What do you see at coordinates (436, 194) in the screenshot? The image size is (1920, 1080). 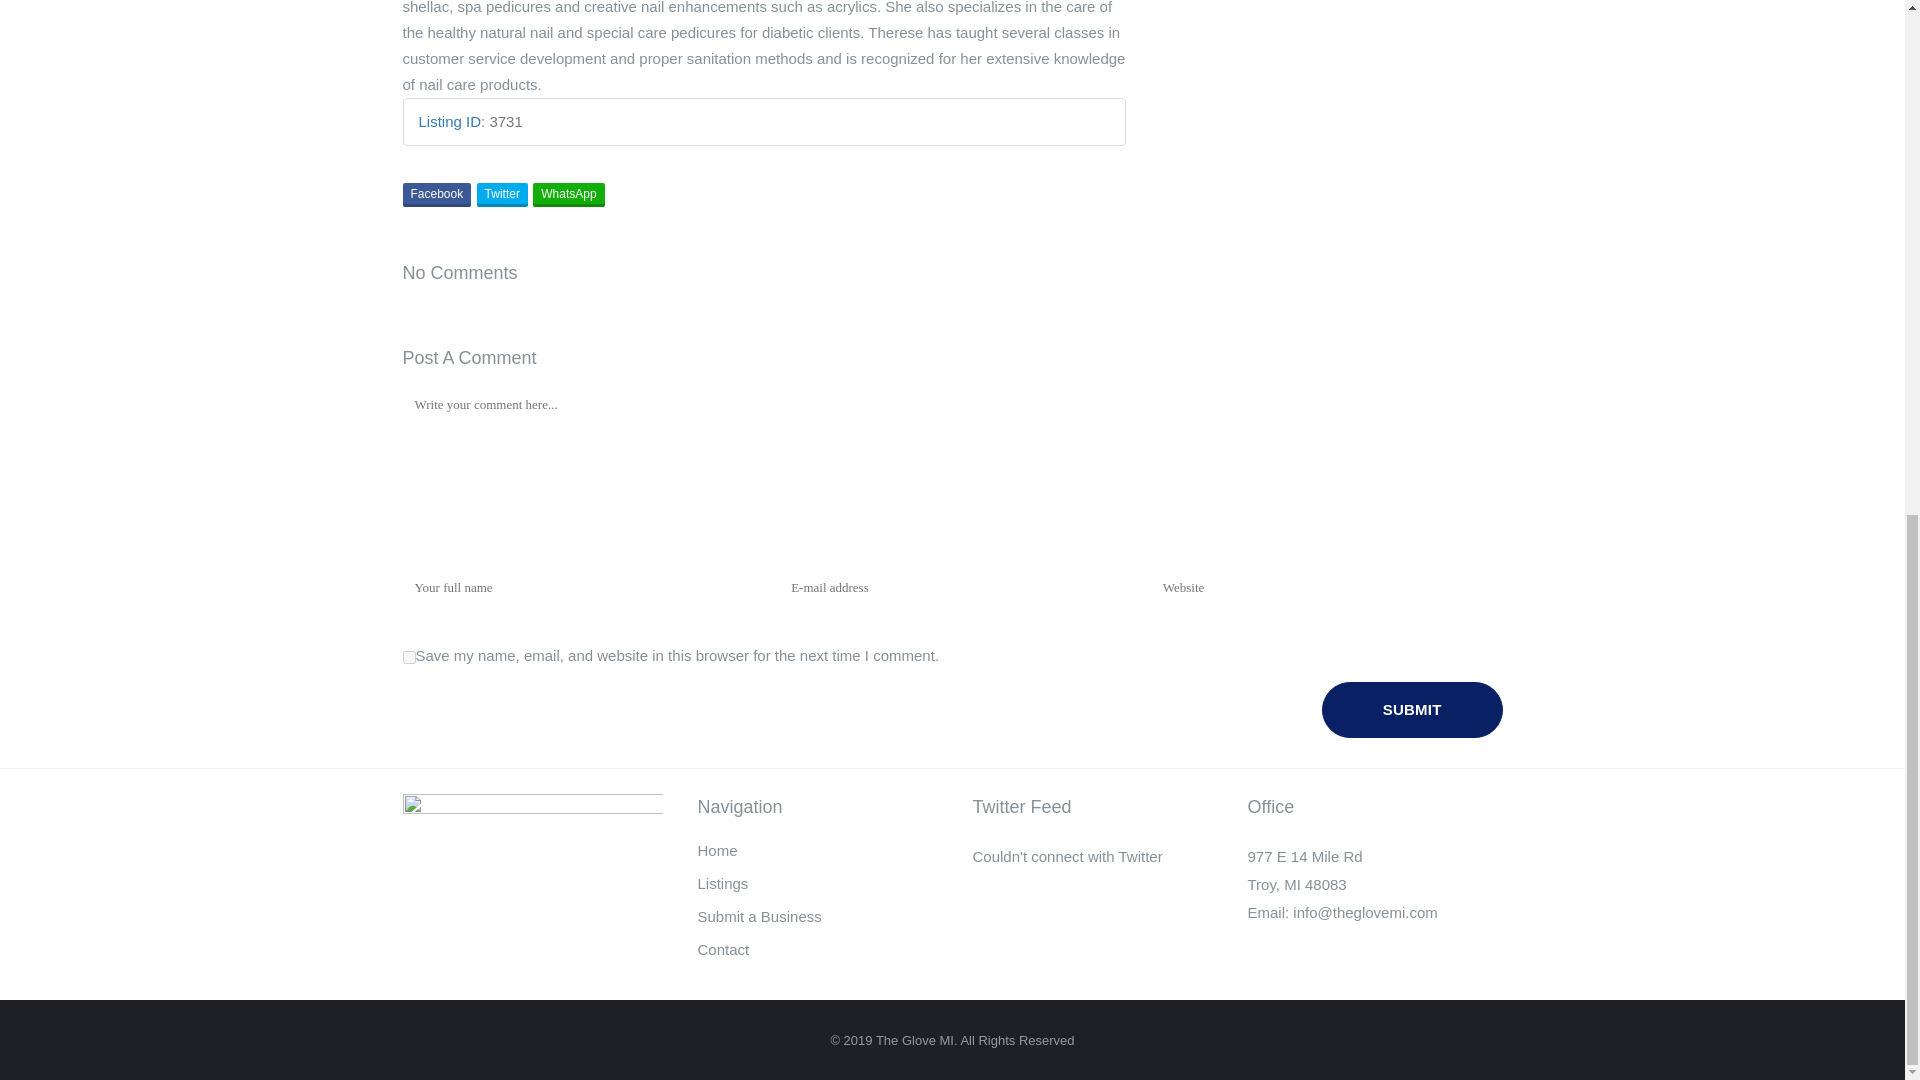 I see `Facebook` at bounding box center [436, 194].